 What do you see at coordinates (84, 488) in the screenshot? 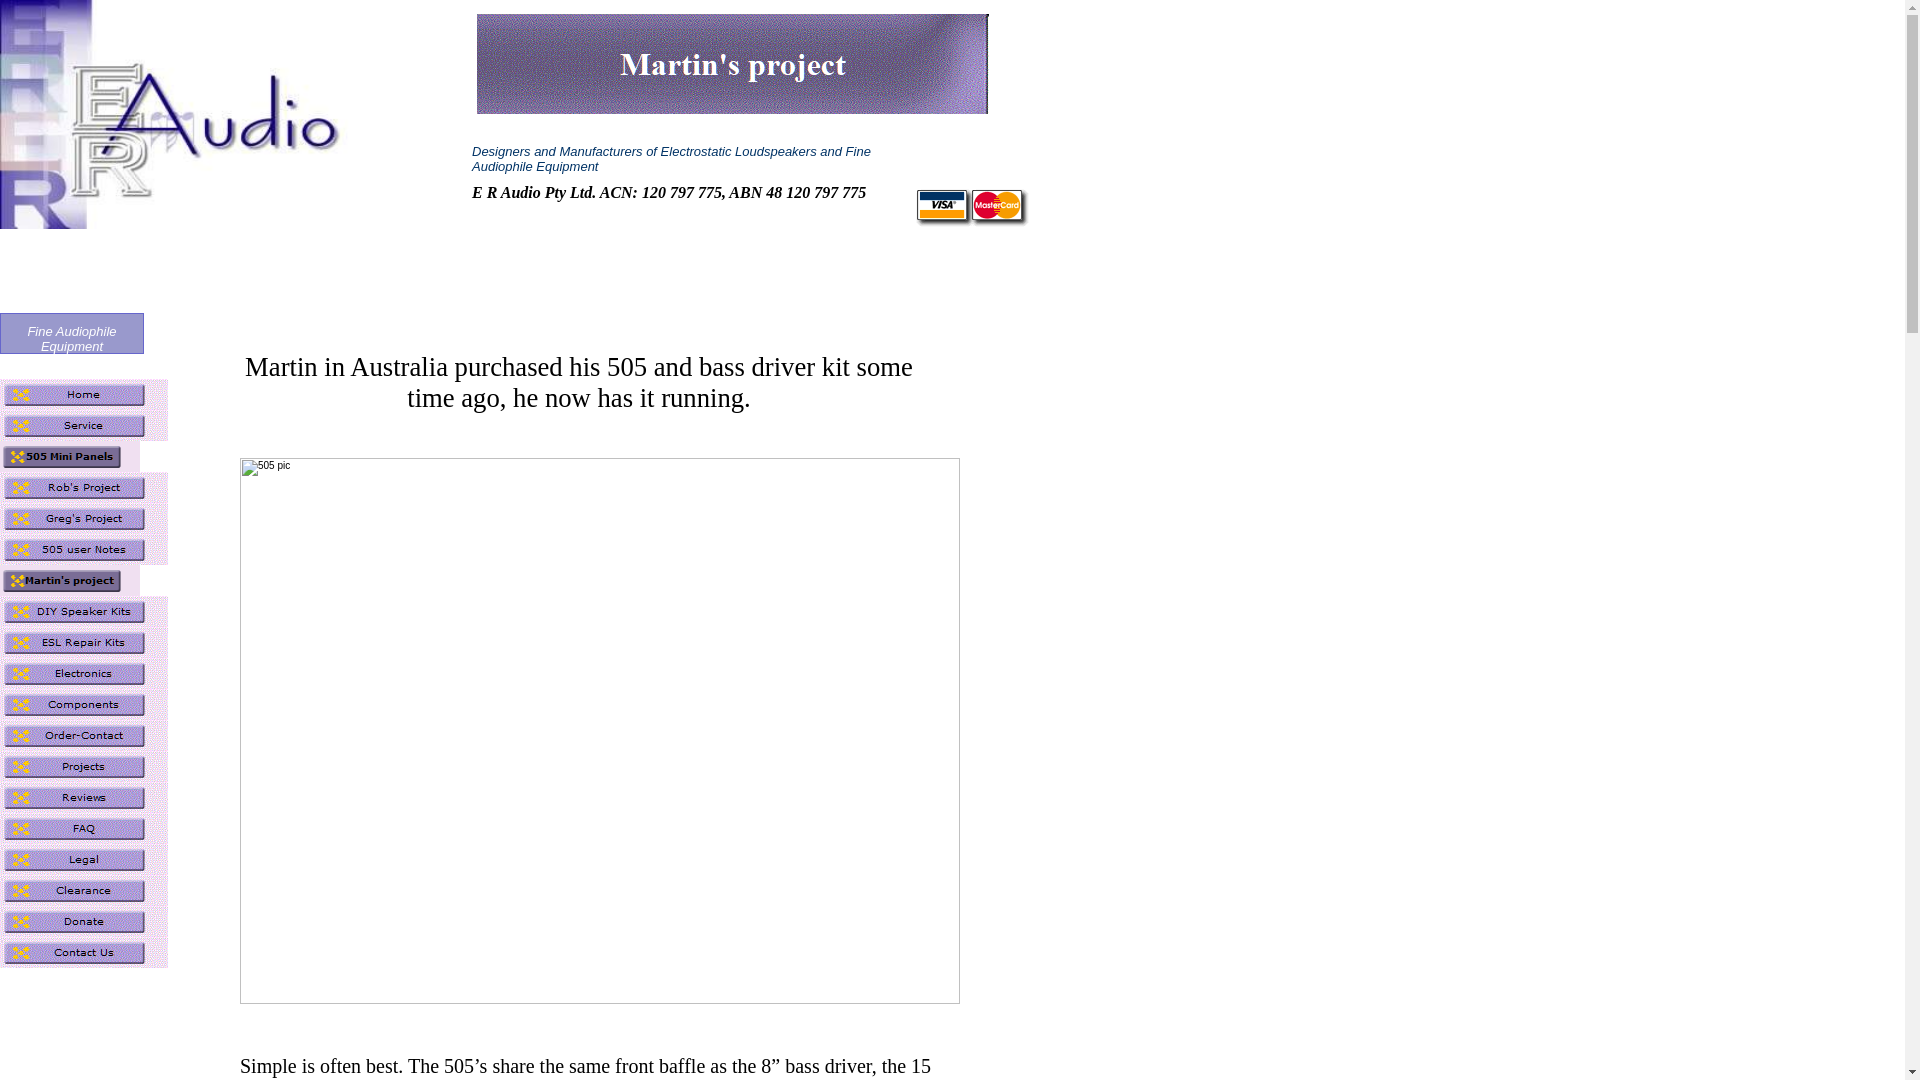
I see `Rob's Project` at bounding box center [84, 488].